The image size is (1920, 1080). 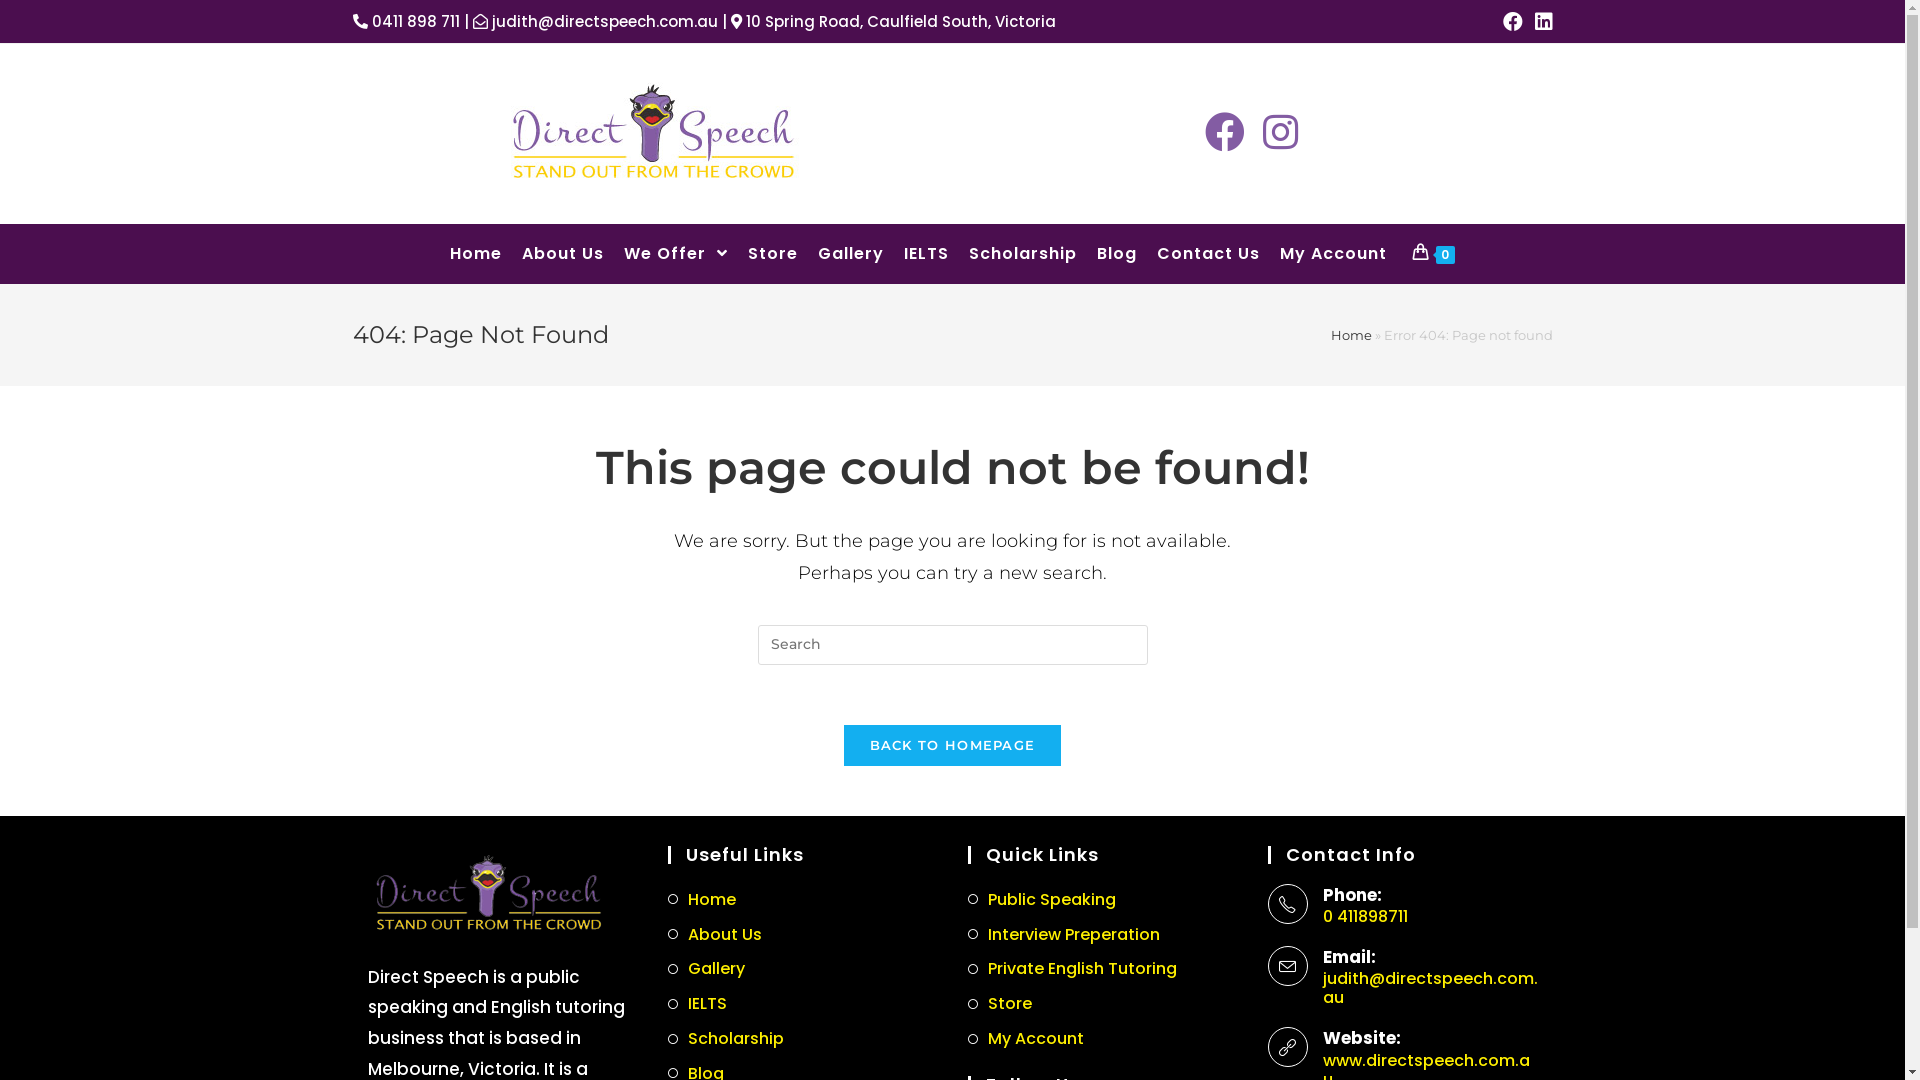 I want to click on 10 Spring Road, Caulfield South, Victoria, so click(x=892, y=22).